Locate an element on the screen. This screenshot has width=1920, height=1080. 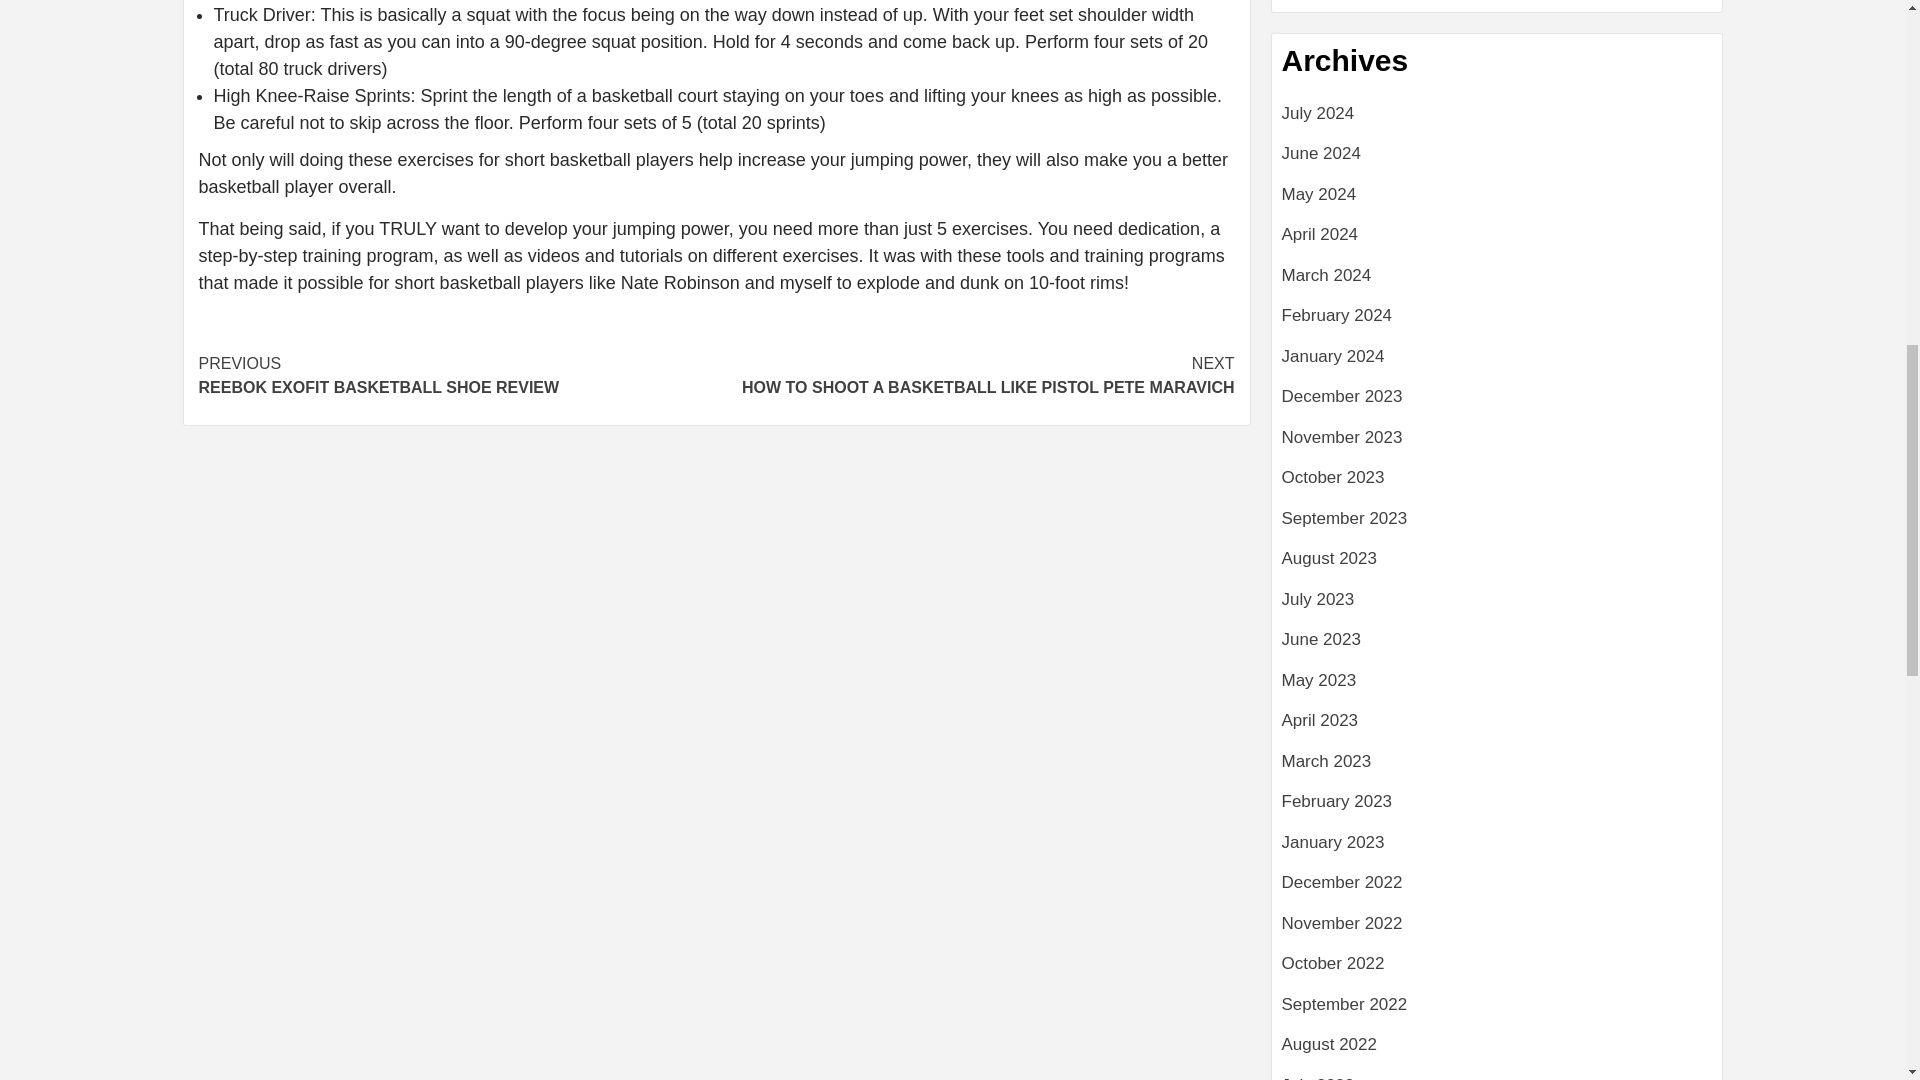
June 2024 is located at coordinates (1497, 242).